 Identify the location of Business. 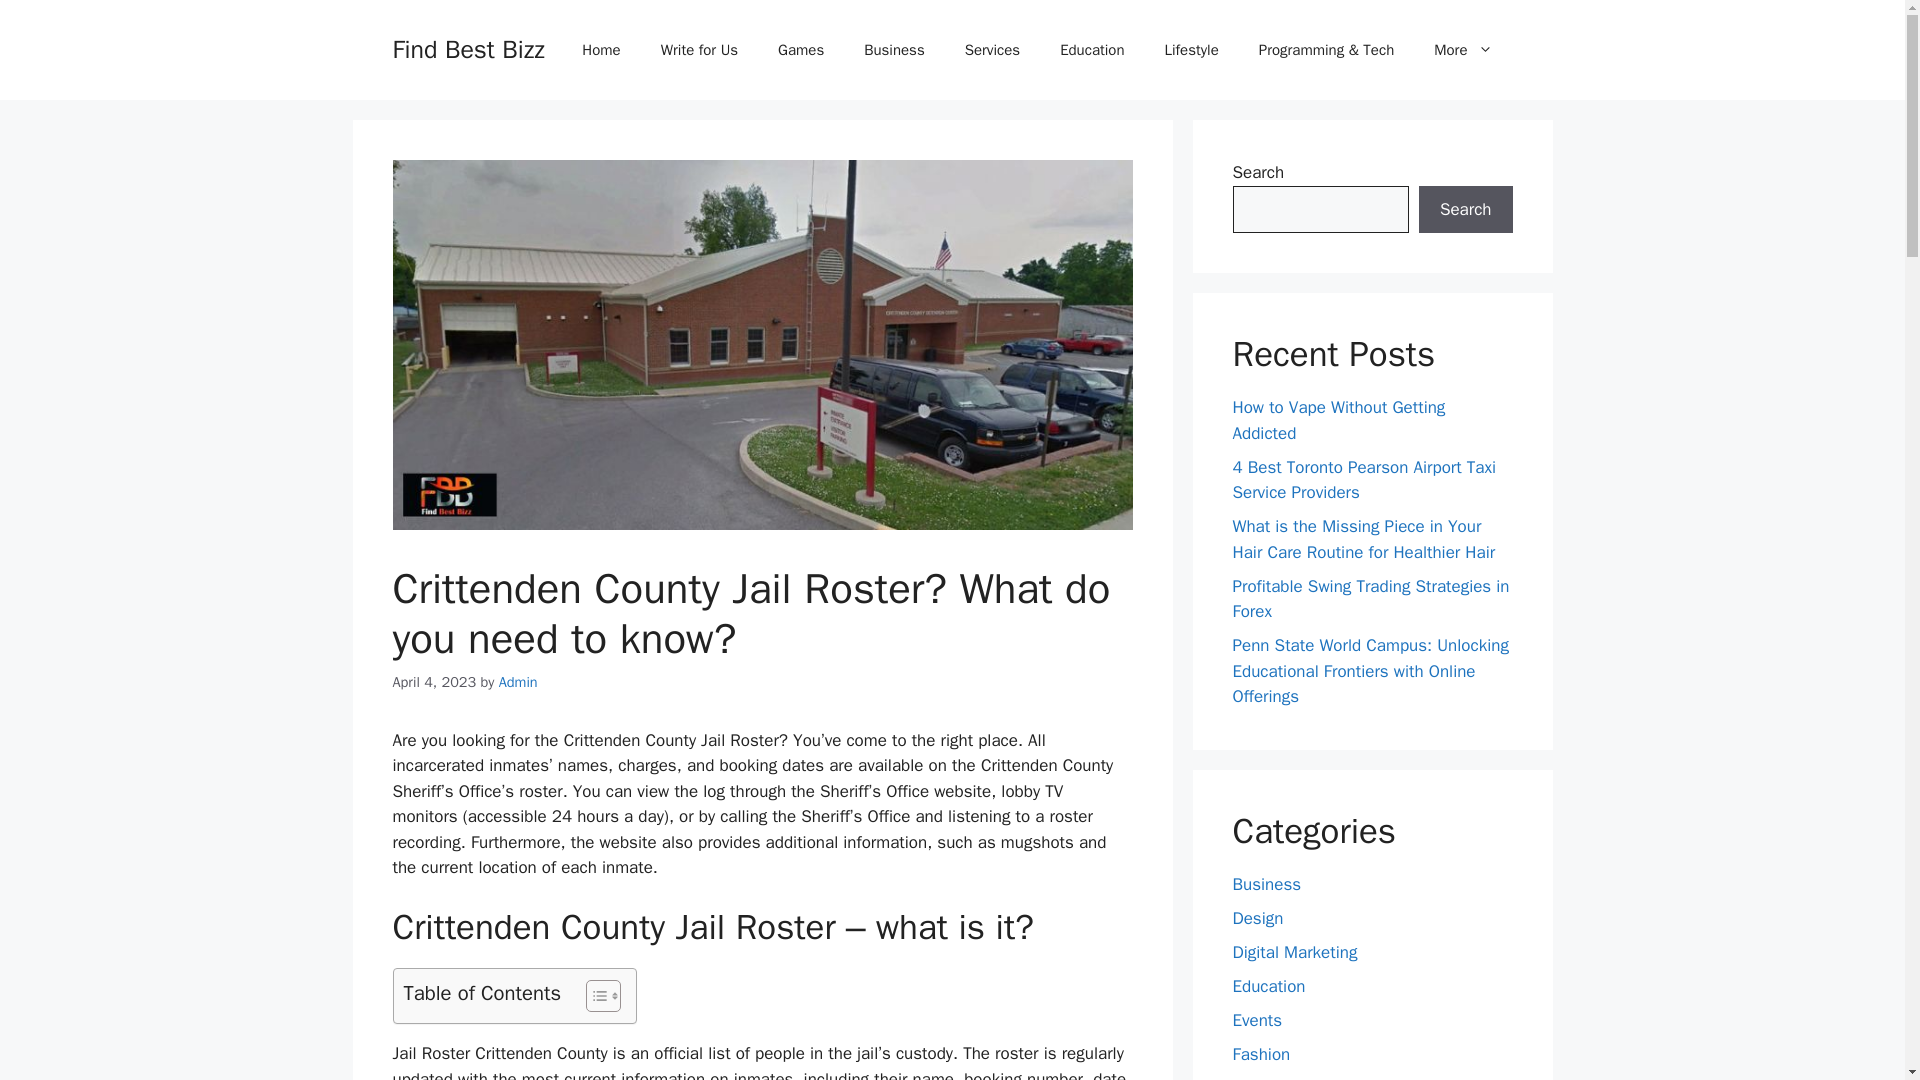
(894, 50).